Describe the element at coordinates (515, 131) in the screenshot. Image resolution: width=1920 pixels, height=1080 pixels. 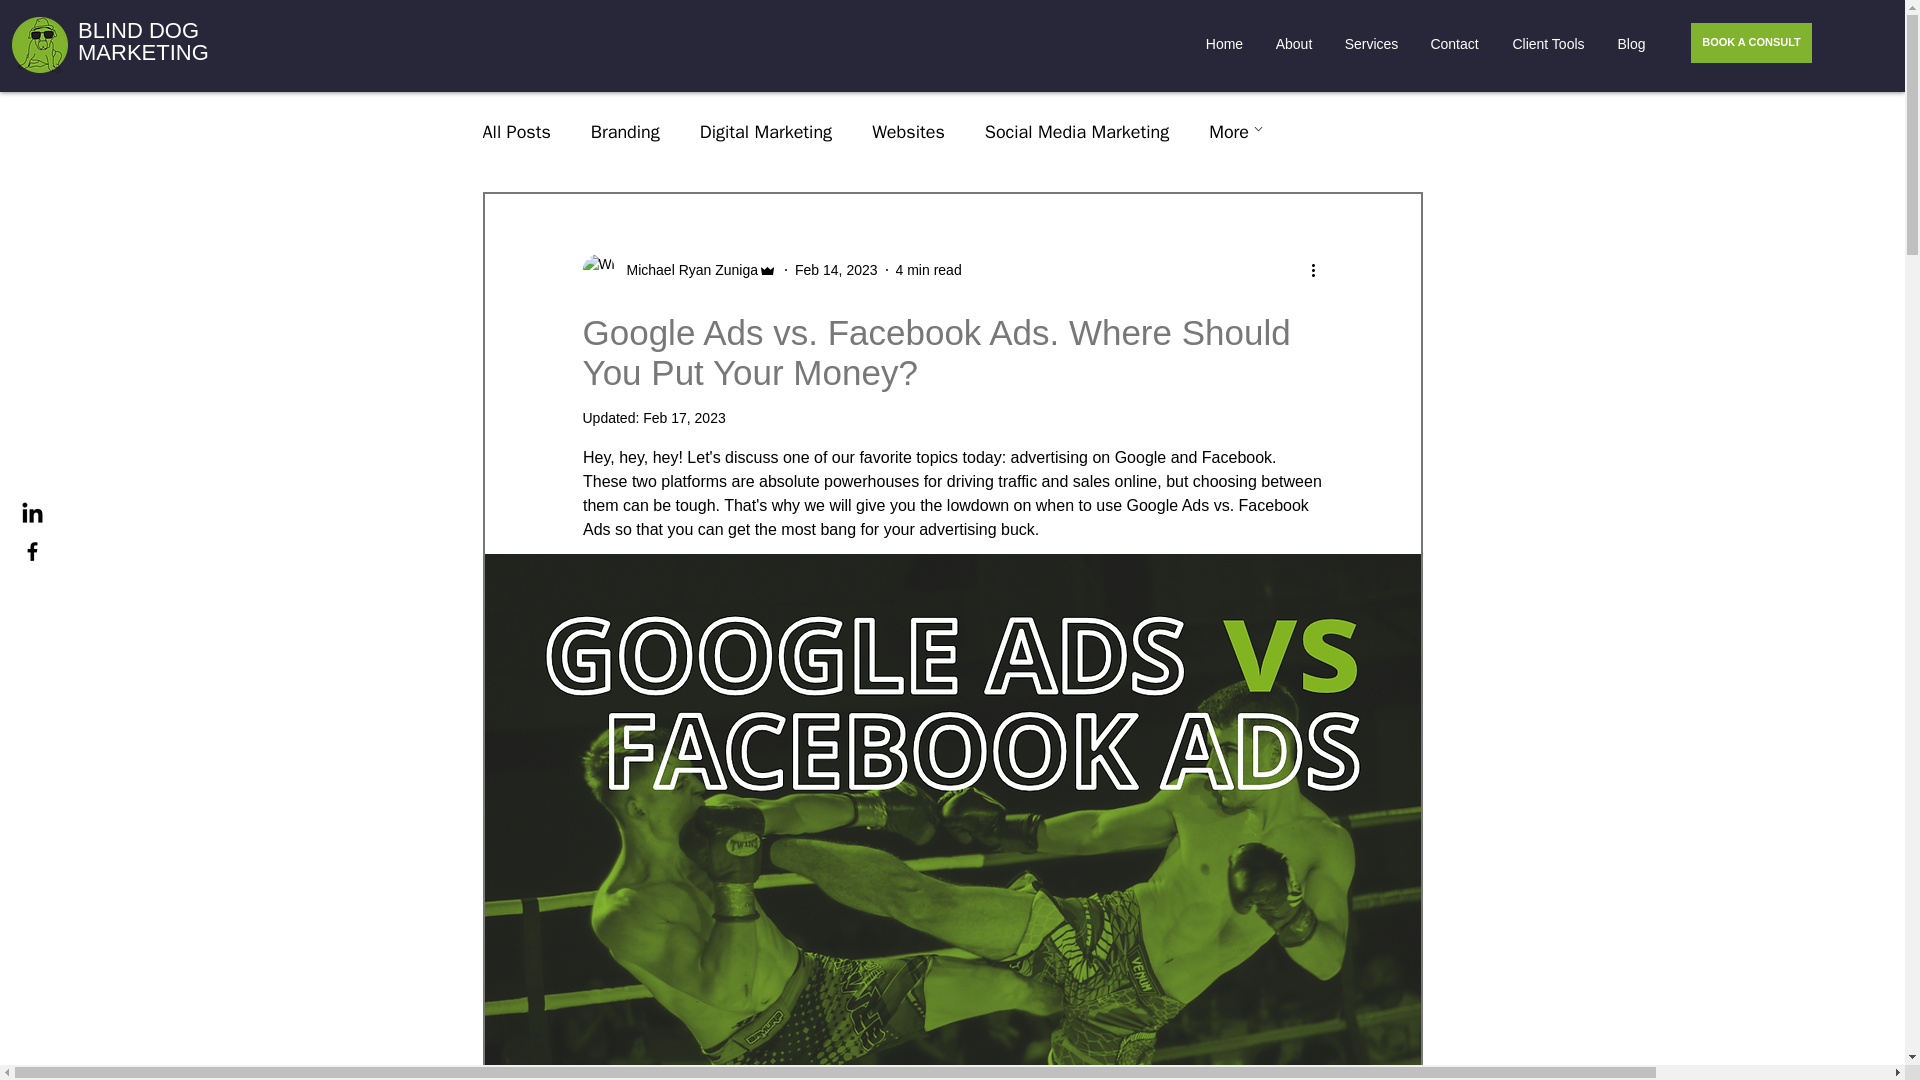
I see `All Posts` at that location.